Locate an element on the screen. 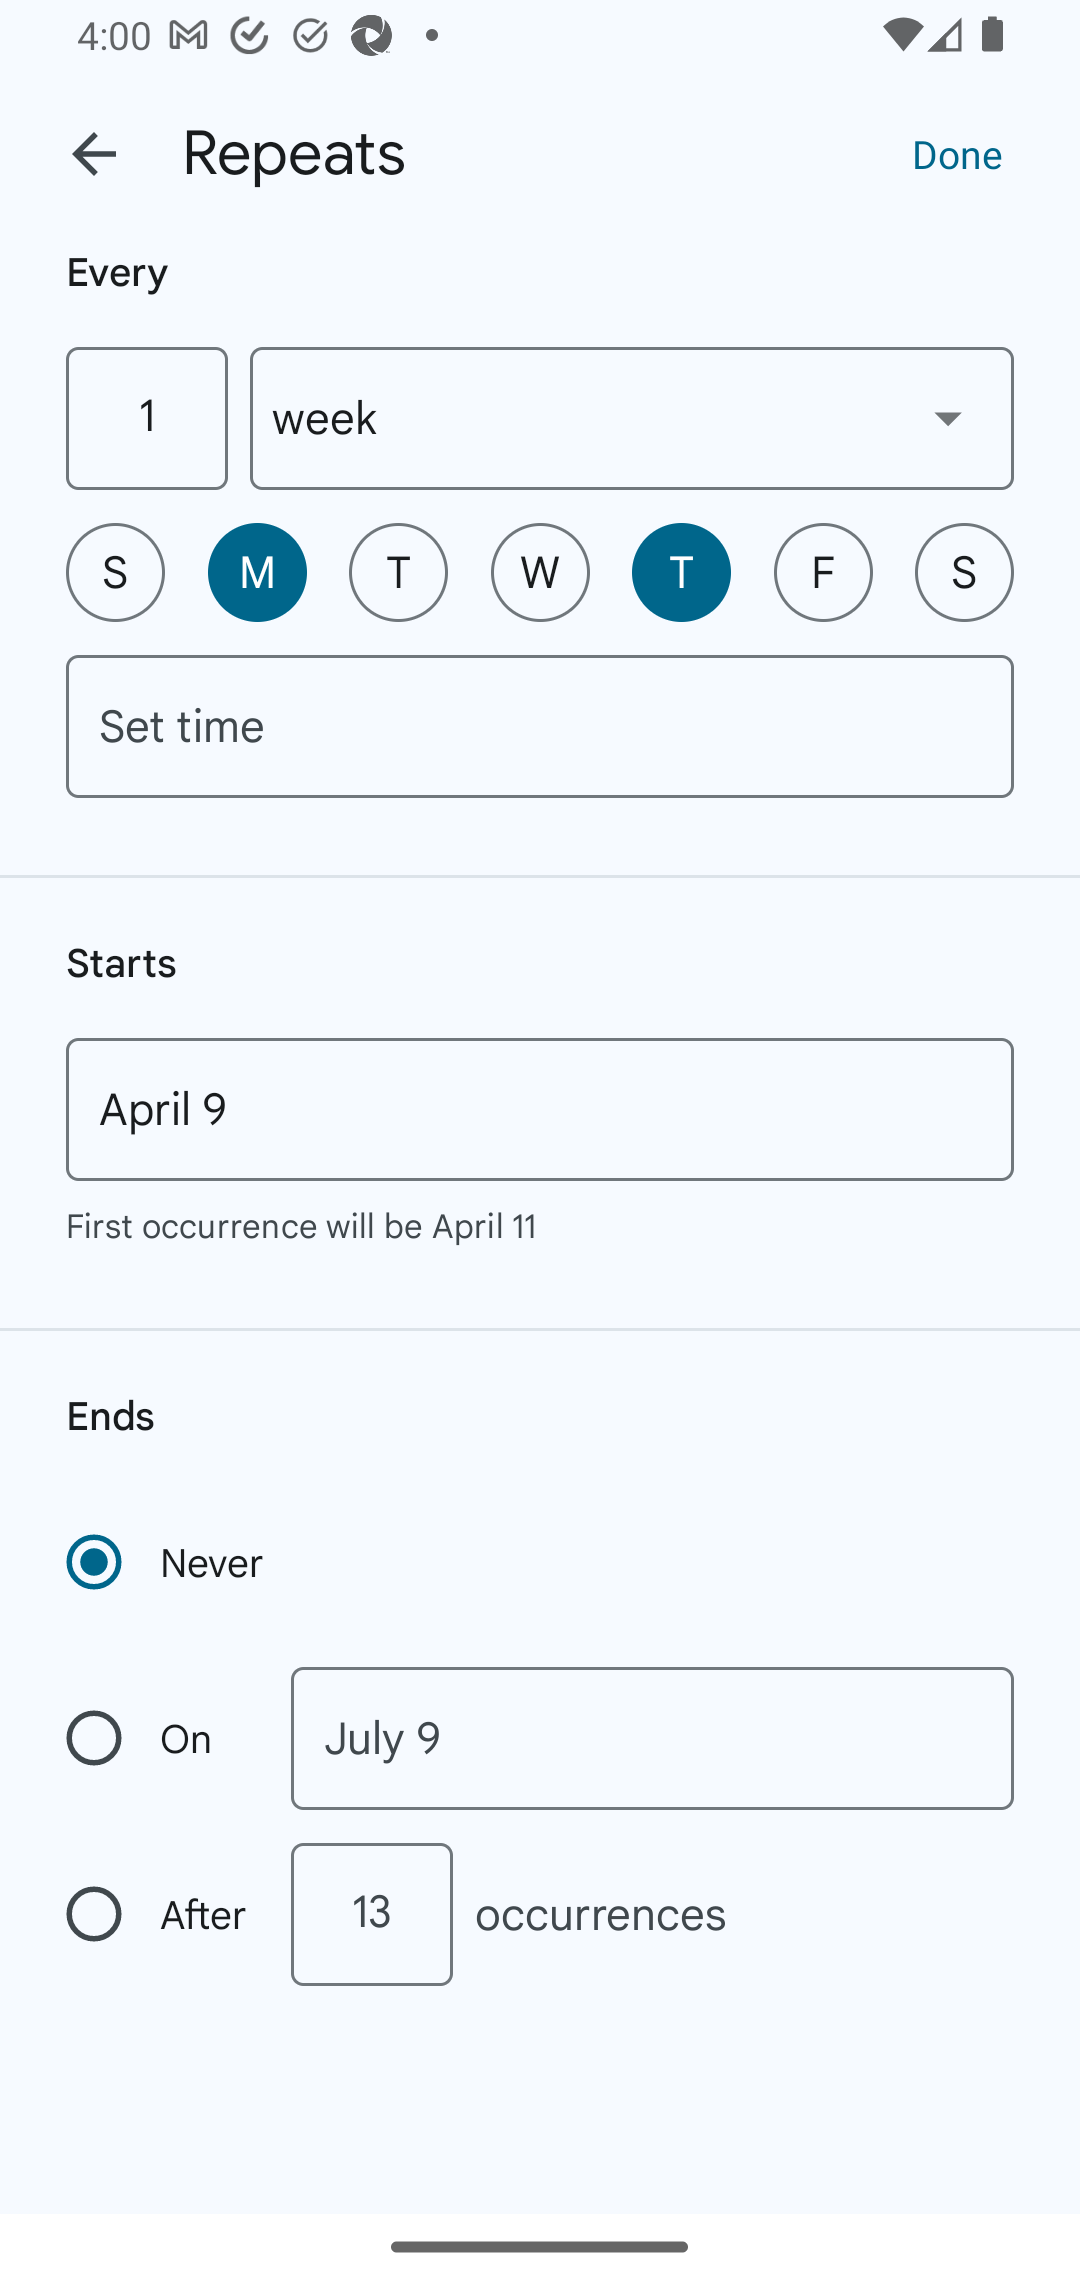  13 is located at coordinates (371, 1914).